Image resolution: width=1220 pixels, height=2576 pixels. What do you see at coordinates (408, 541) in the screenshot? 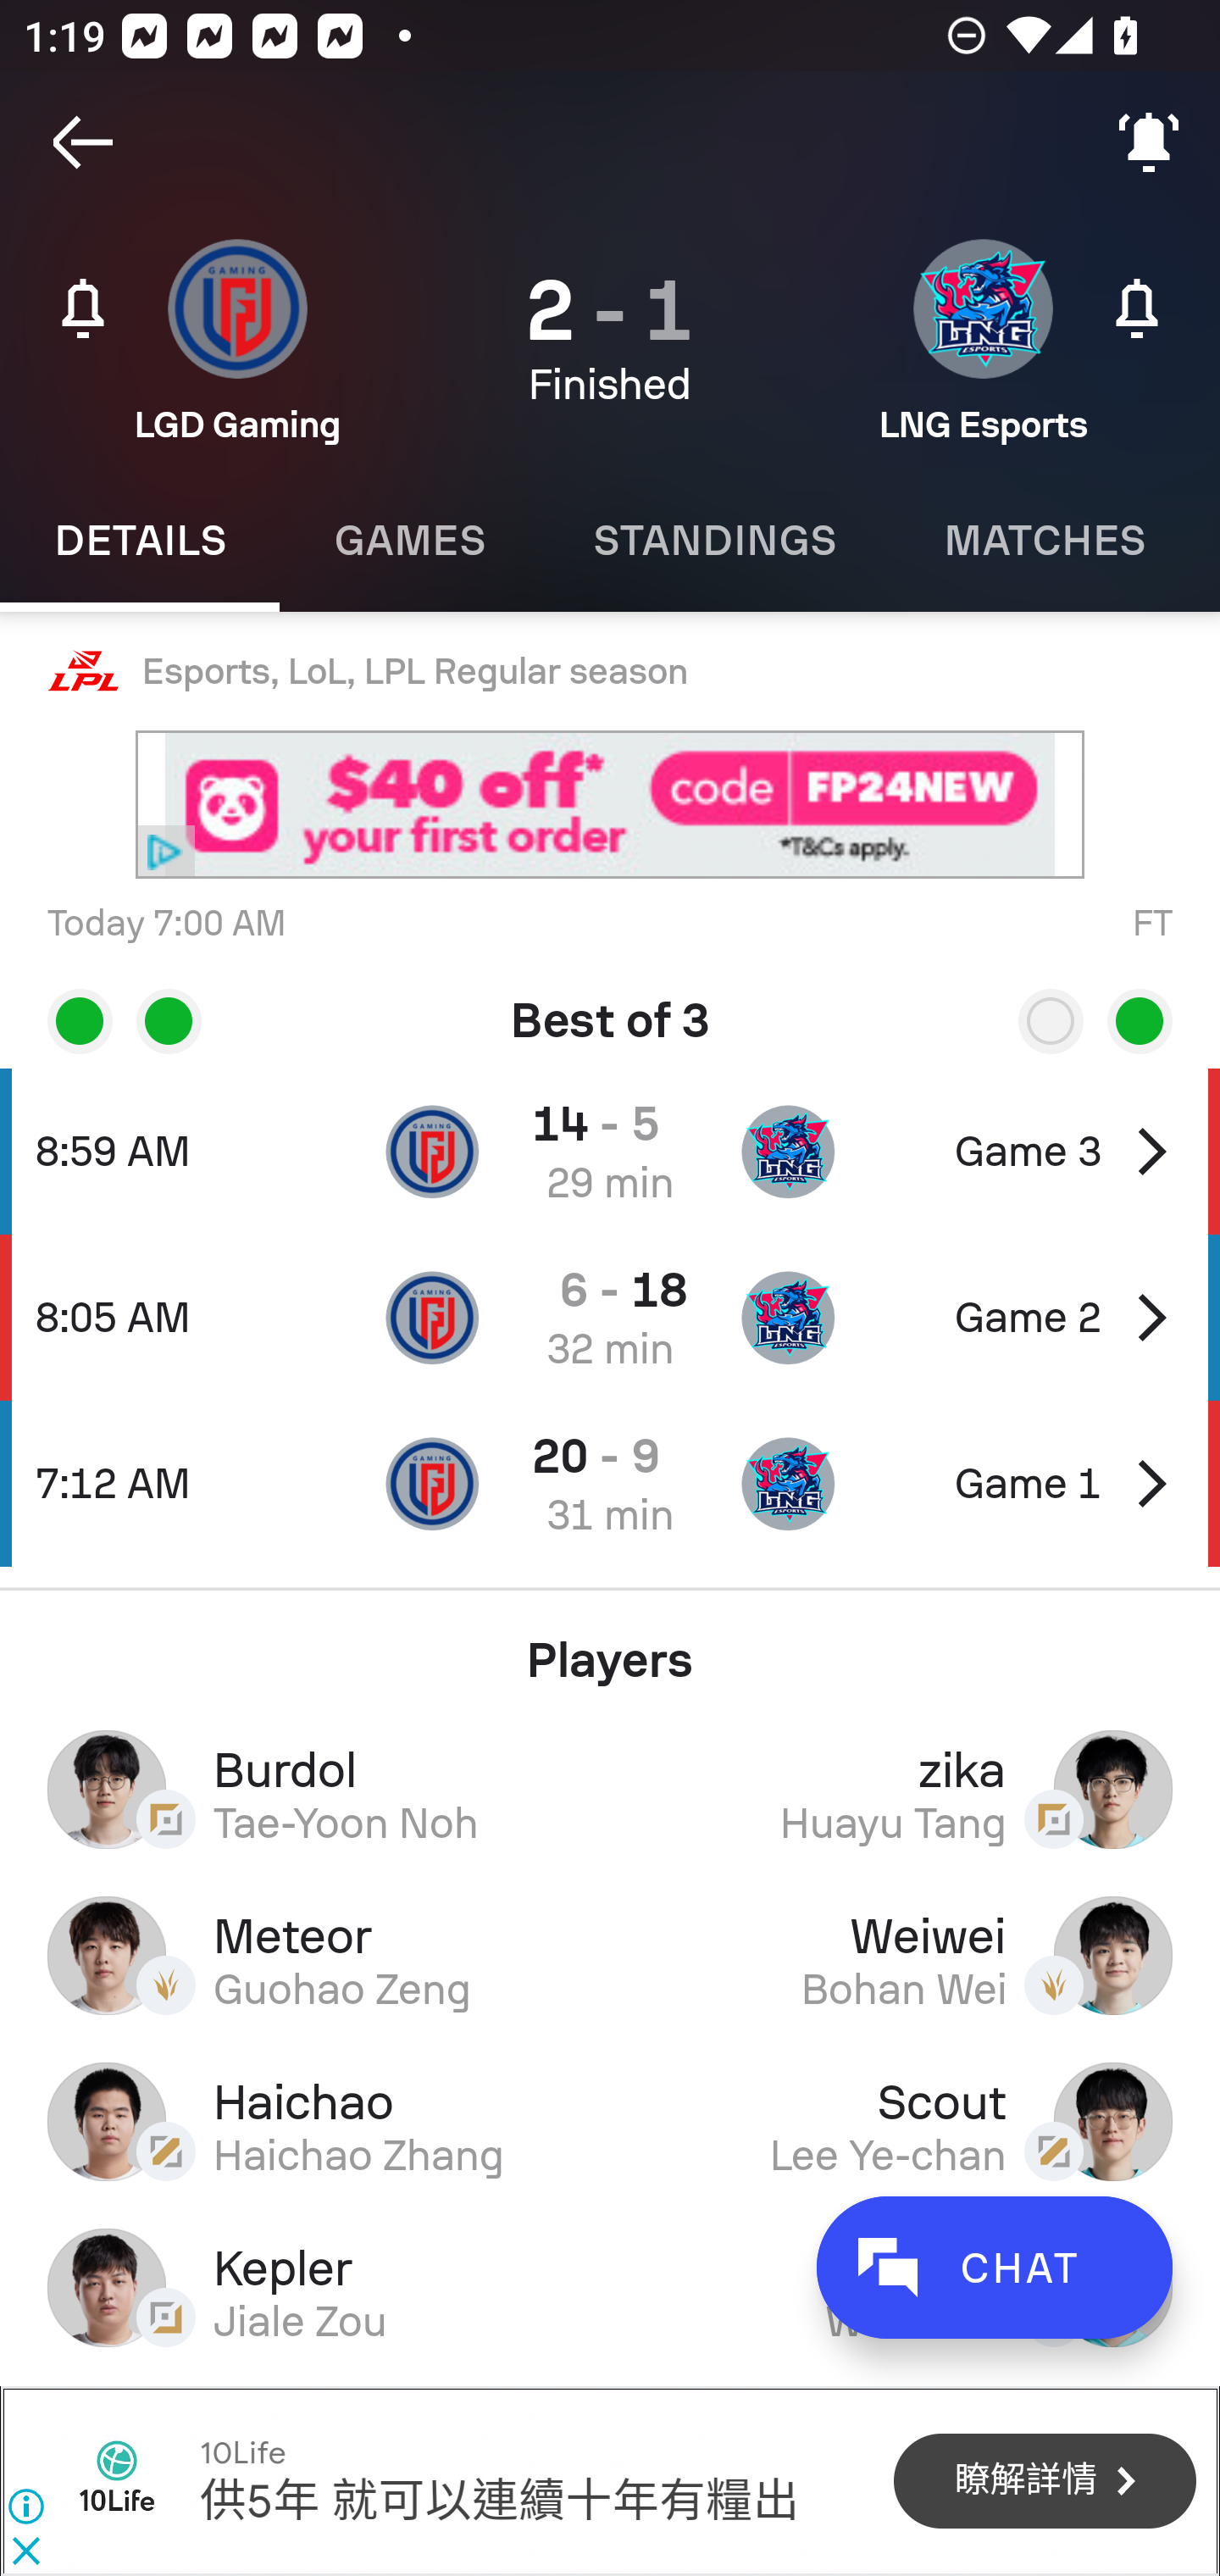
I see `Games GAMES` at bounding box center [408, 541].